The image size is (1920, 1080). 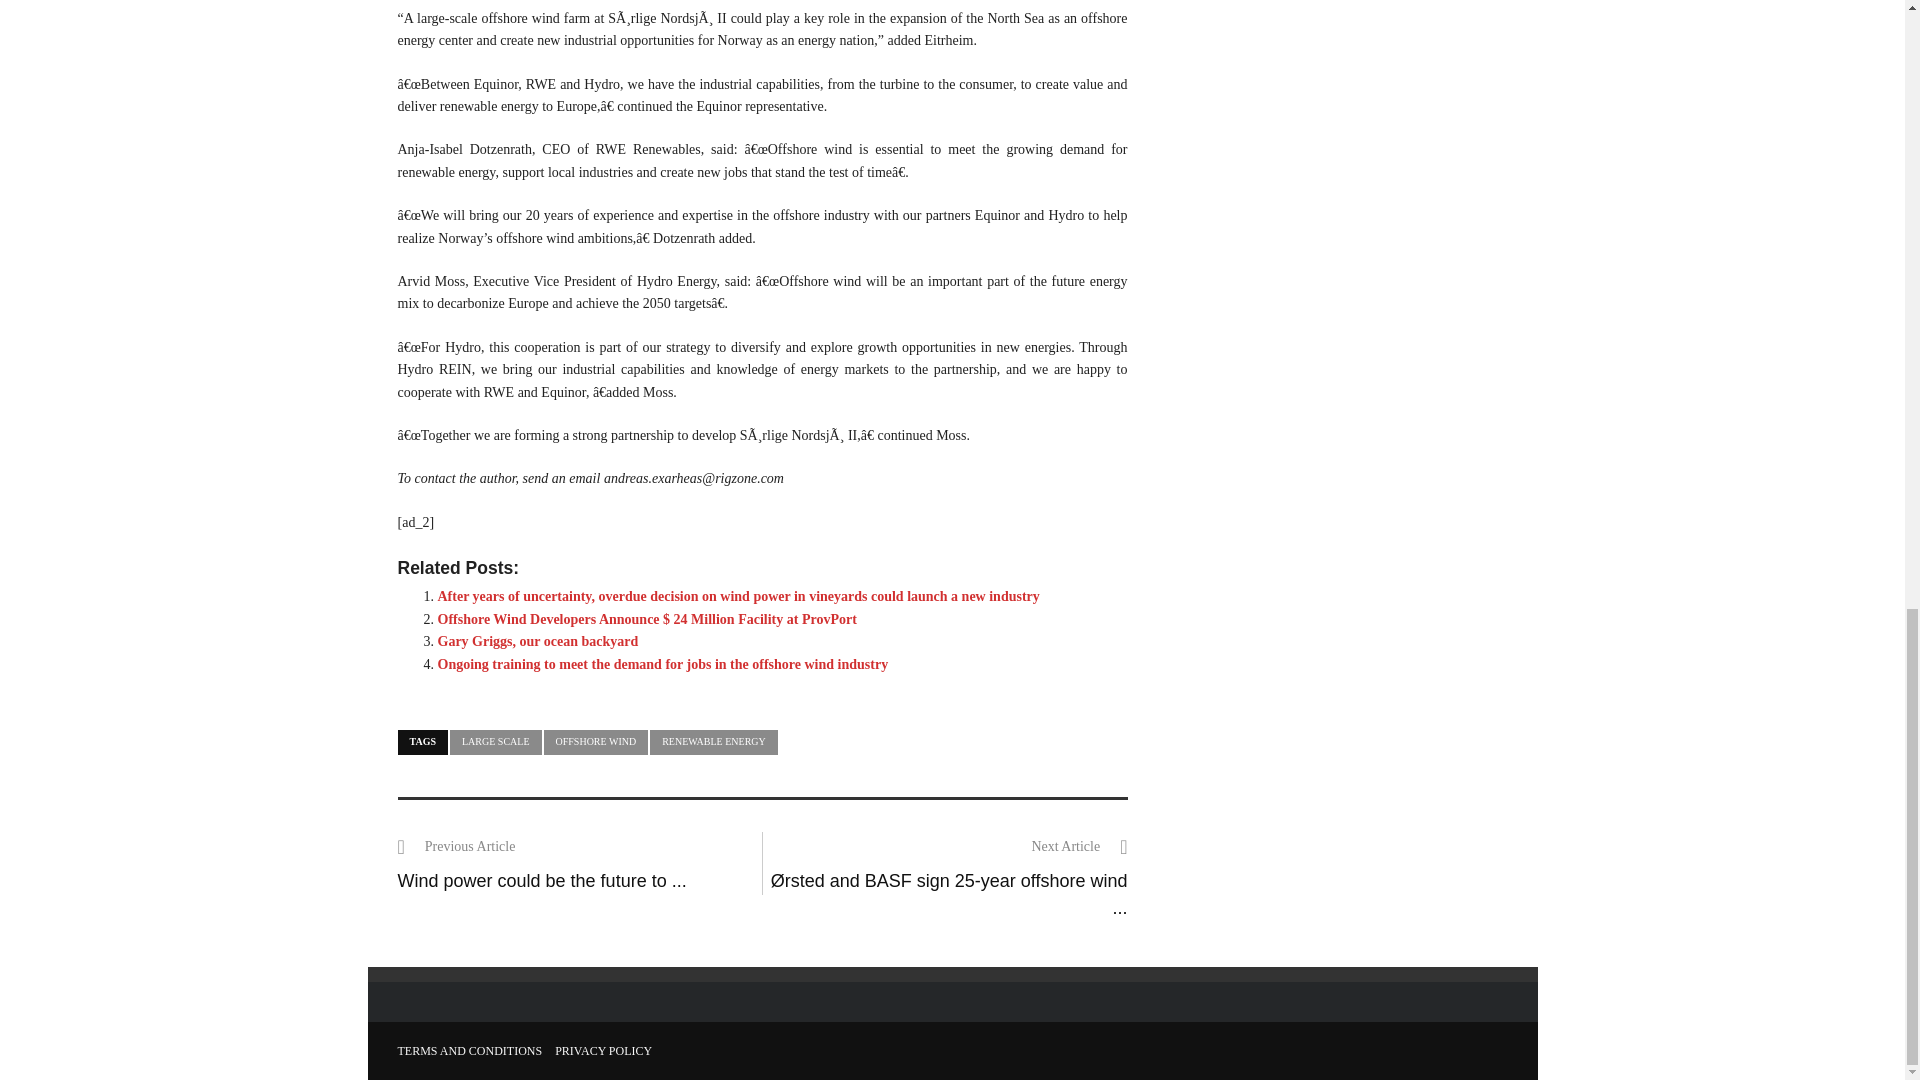 I want to click on View all posts tagged large scale, so click(x=495, y=742).